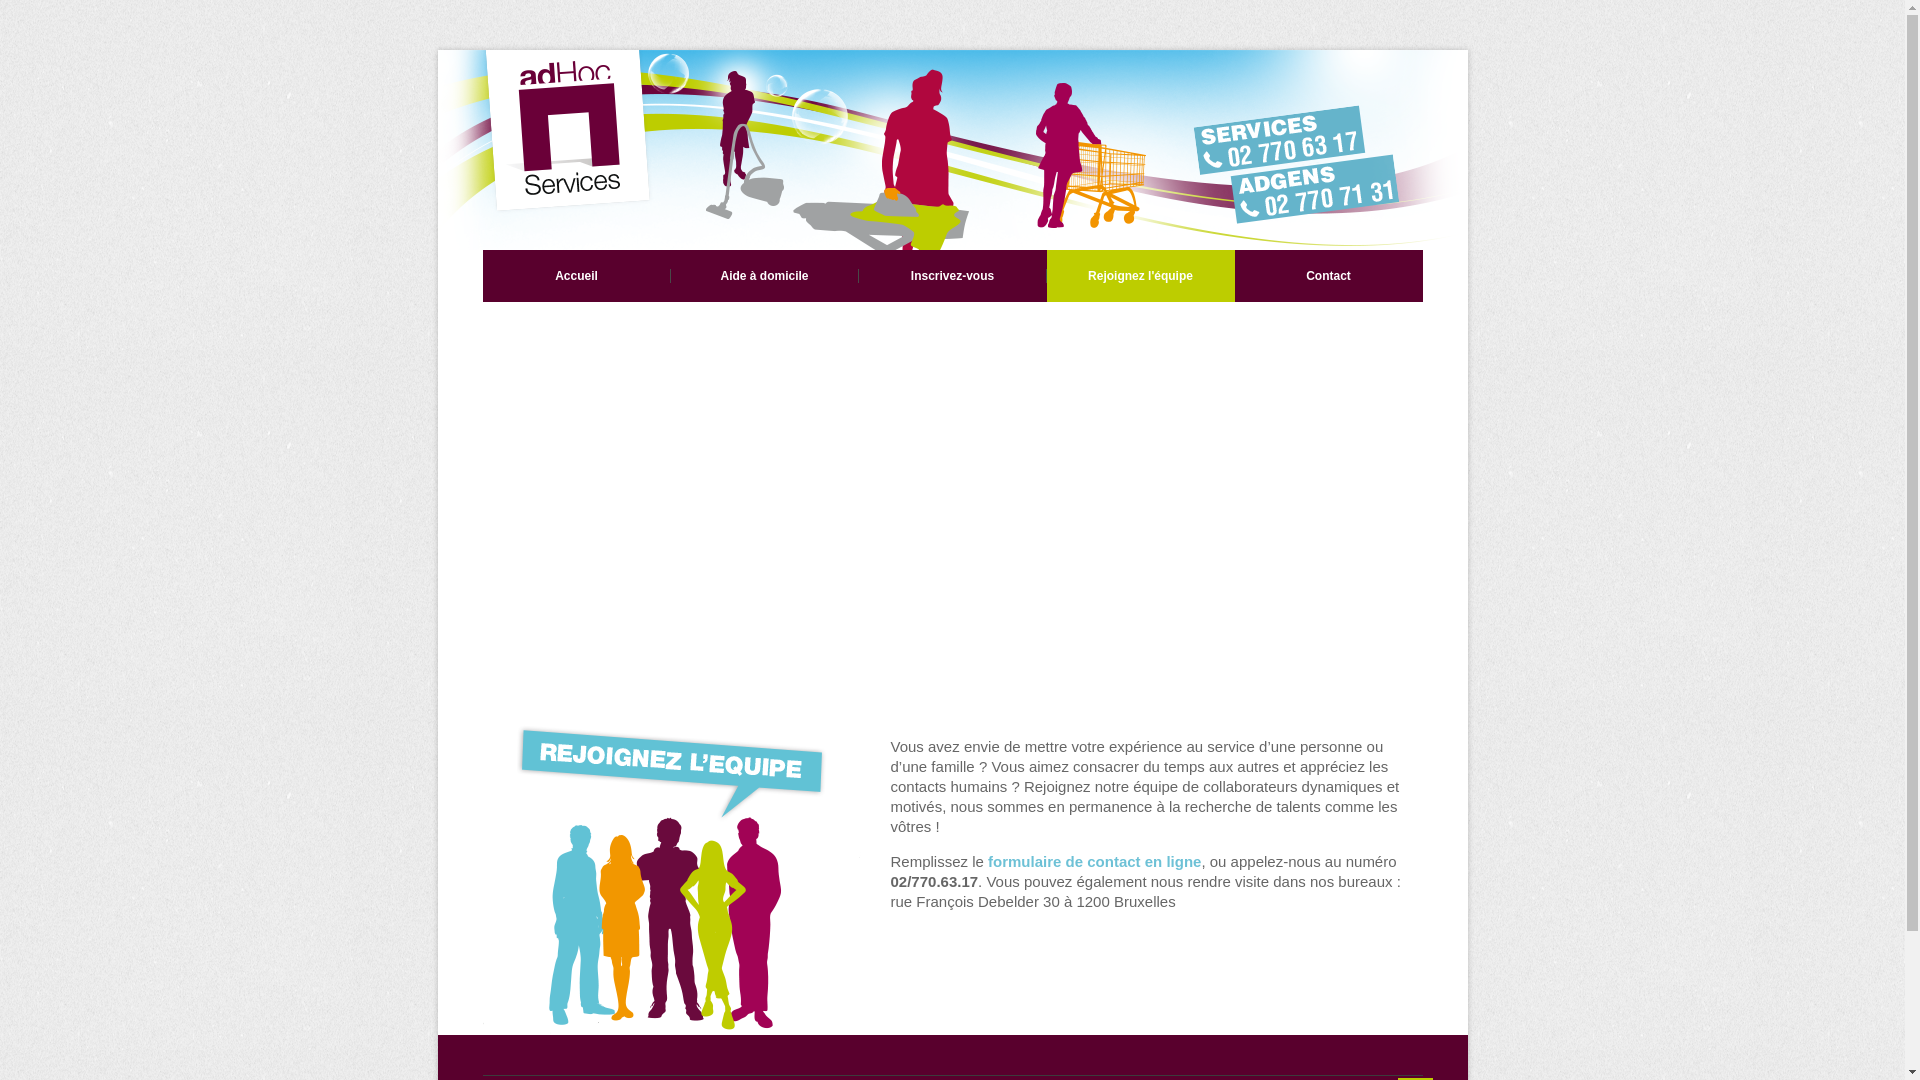 This screenshot has width=1920, height=1080. Describe the element at coordinates (1094, 862) in the screenshot. I see `formulaire de contact en ligne` at that location.